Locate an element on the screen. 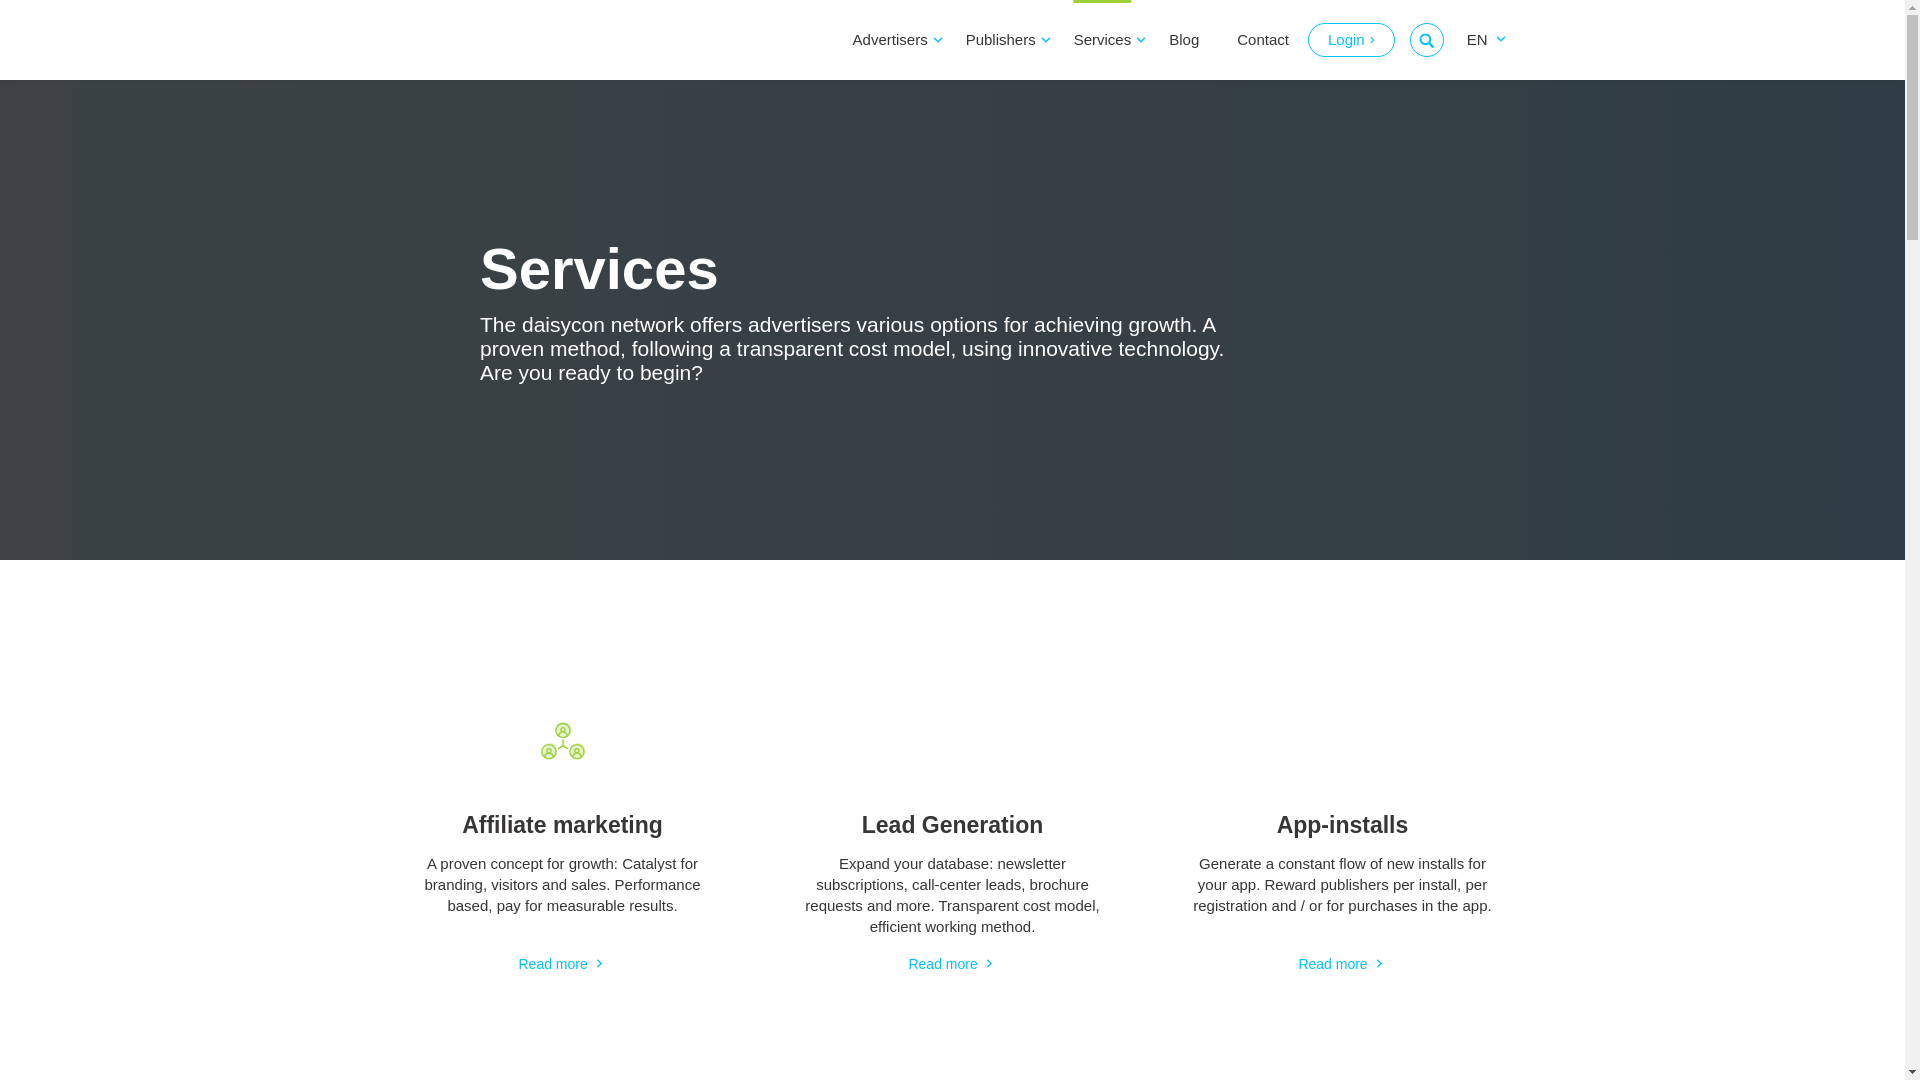 The width and height of the screenshot is (1920, 1080). Search for is located at coordinates (1426, 40).